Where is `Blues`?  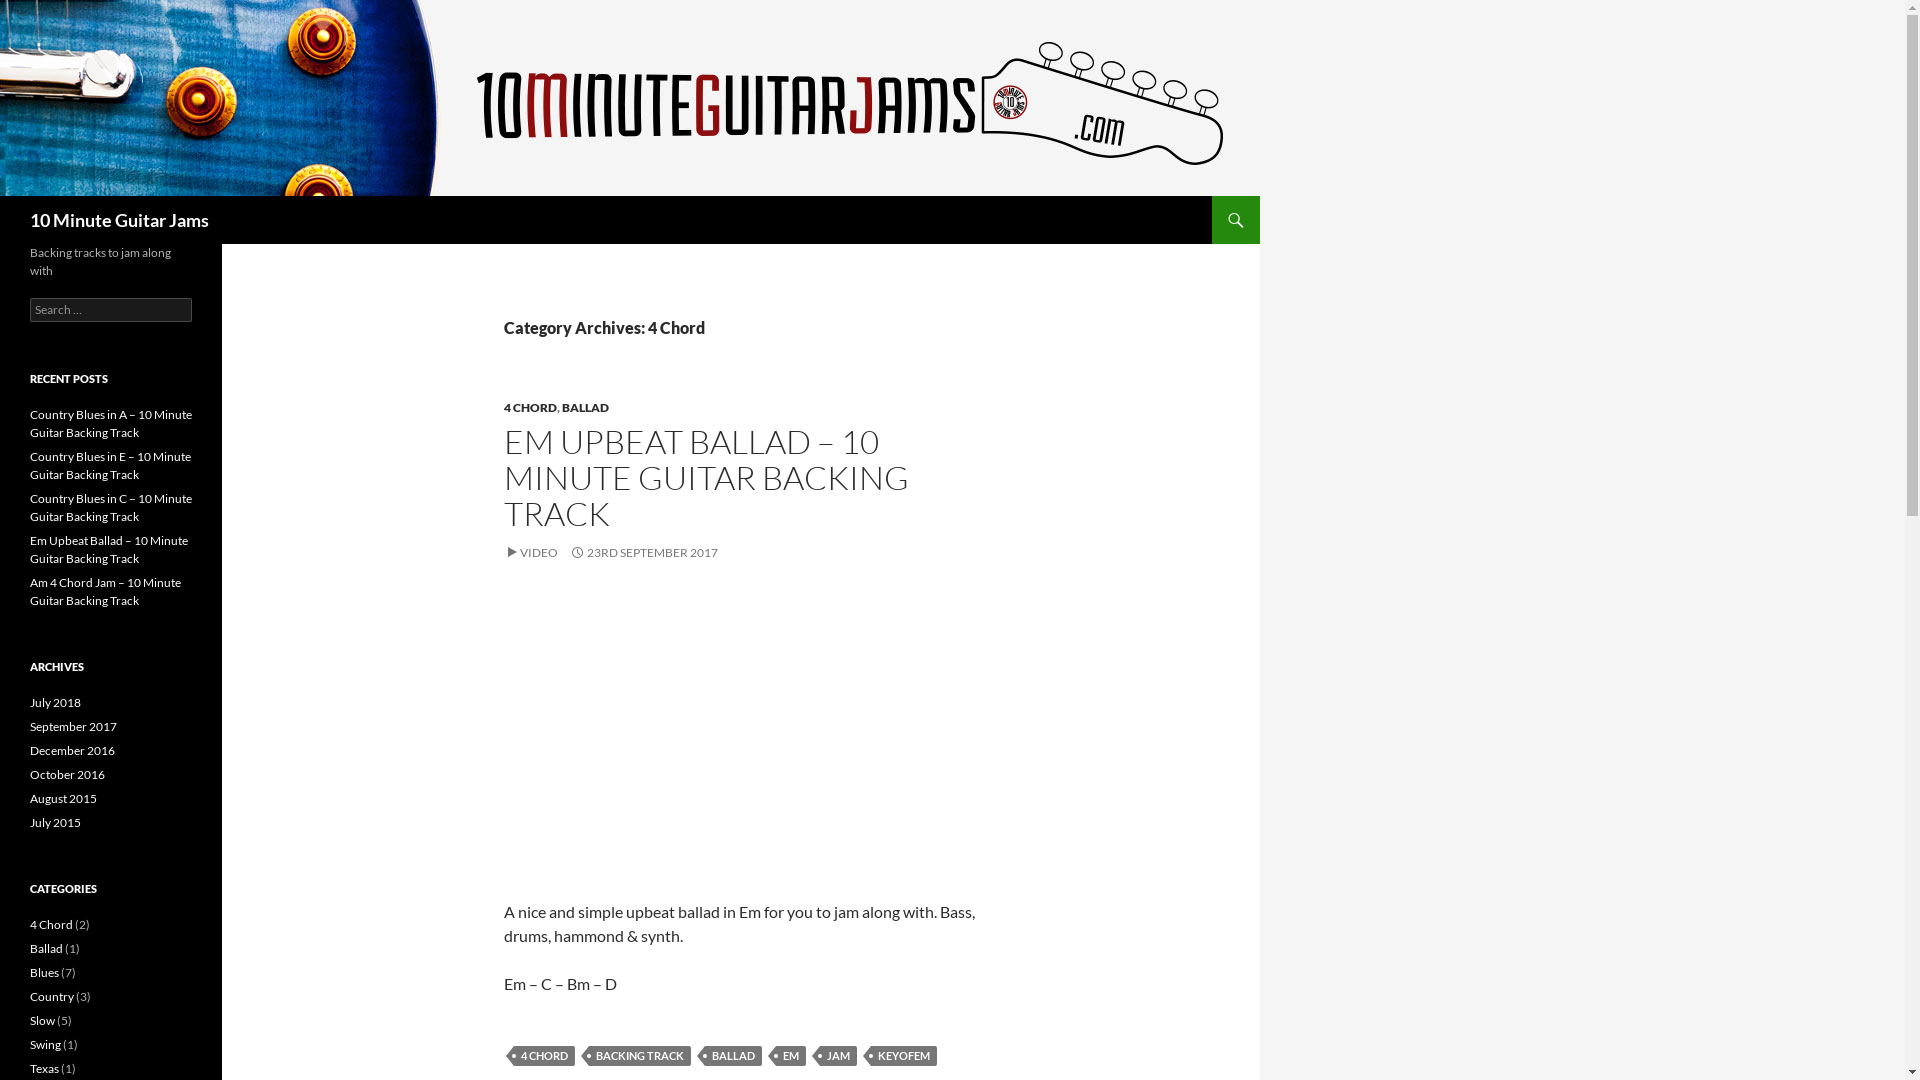 Blues is located at coordinates (44, 972).